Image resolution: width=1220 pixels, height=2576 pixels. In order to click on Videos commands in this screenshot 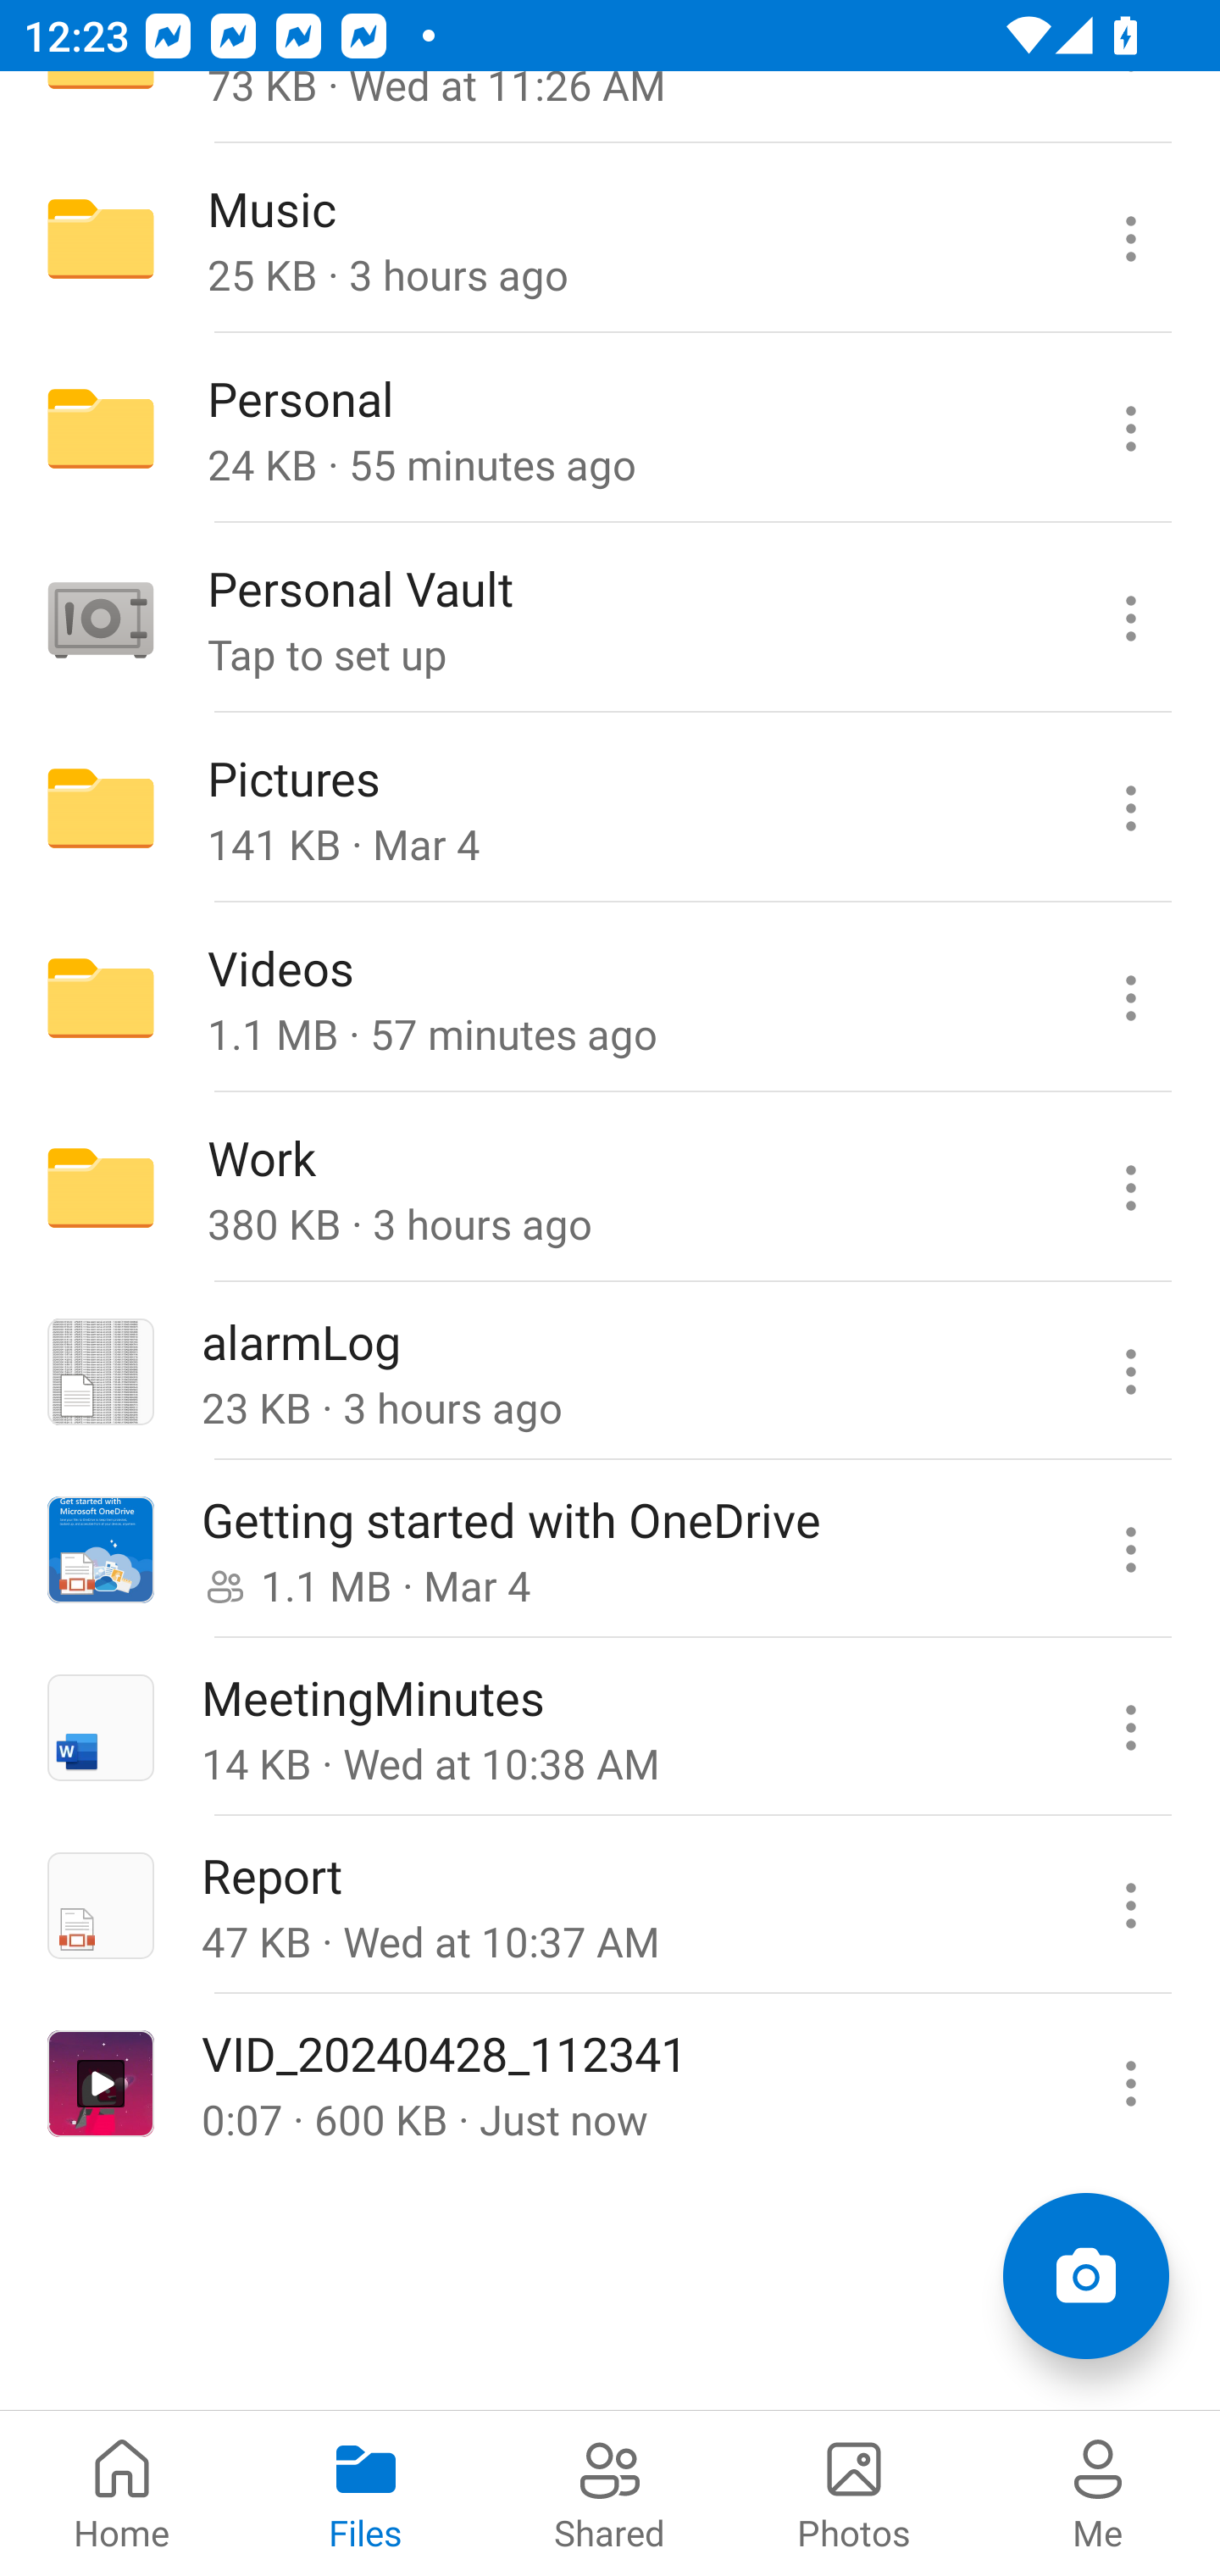, I will do `click(1130, 998)`.